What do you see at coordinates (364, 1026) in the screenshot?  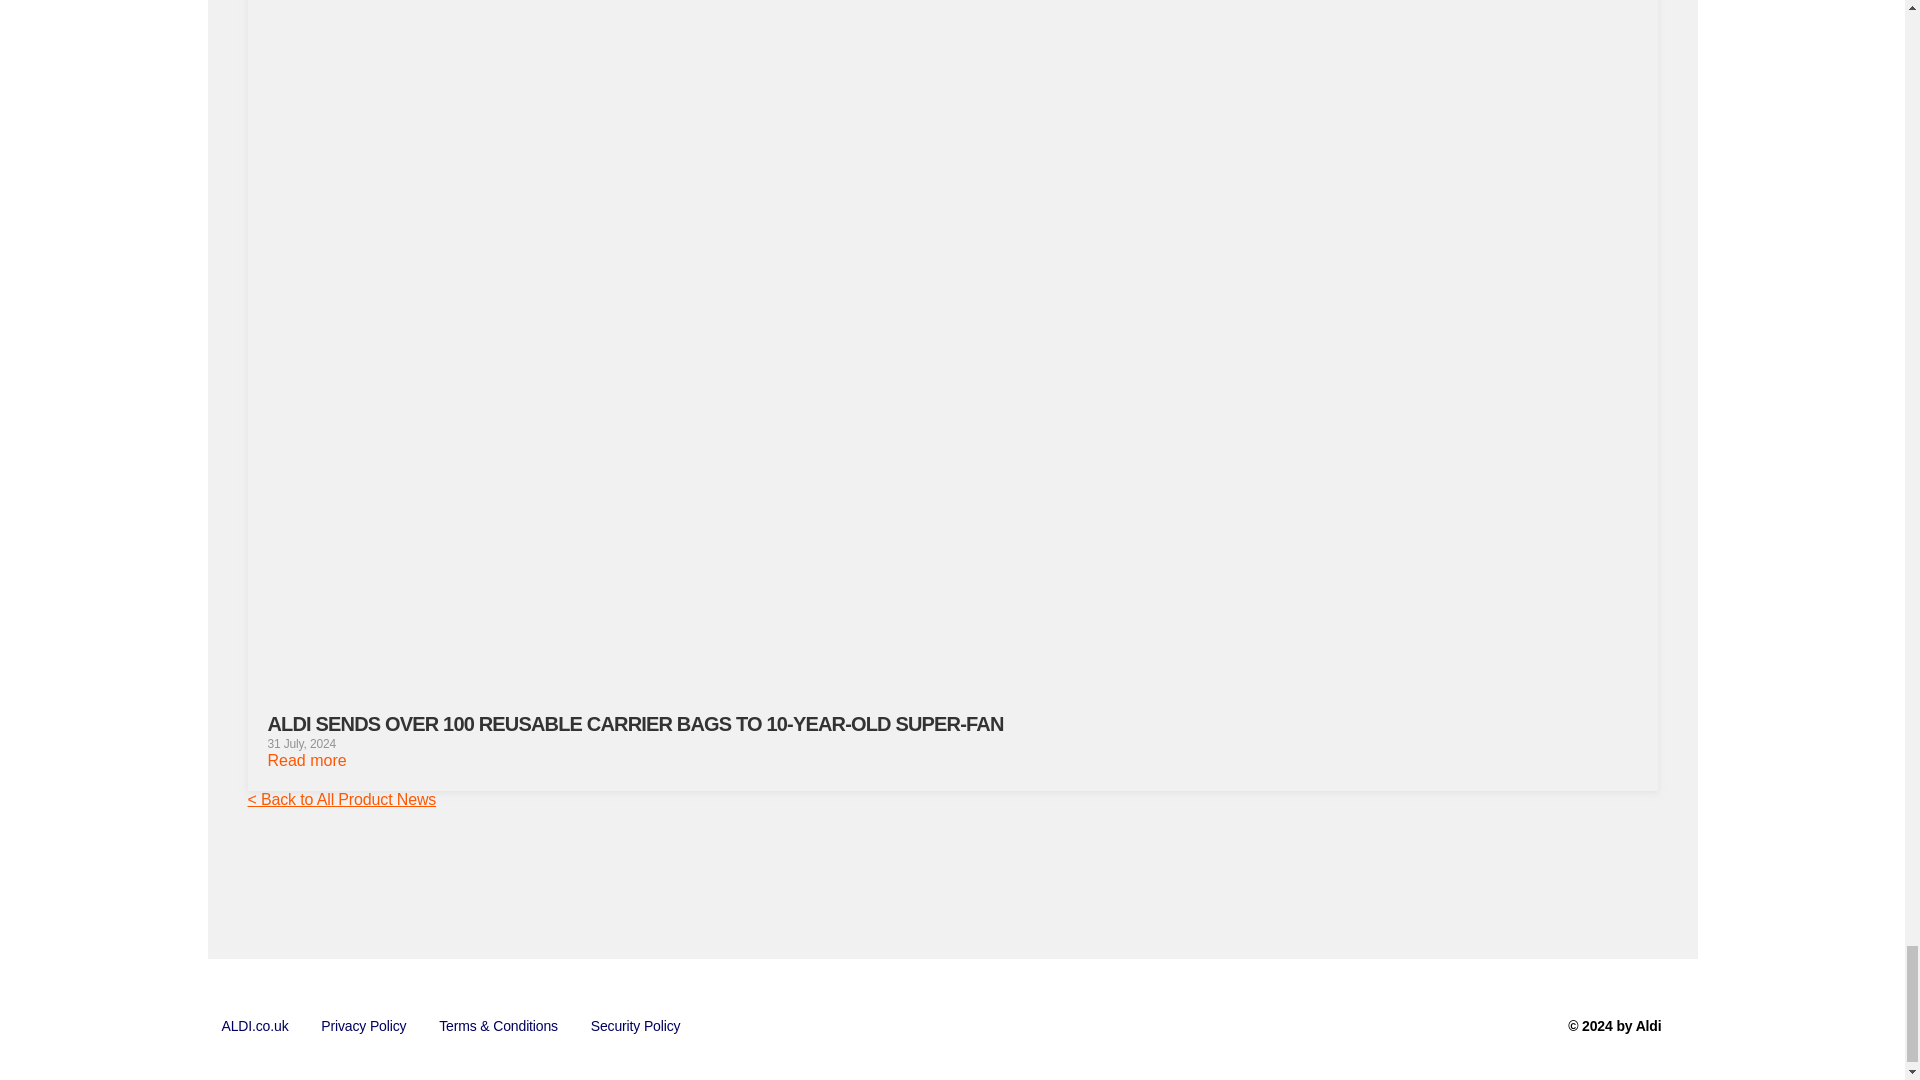 I see `Privacy Policy` at bounding box center [364, 1026].